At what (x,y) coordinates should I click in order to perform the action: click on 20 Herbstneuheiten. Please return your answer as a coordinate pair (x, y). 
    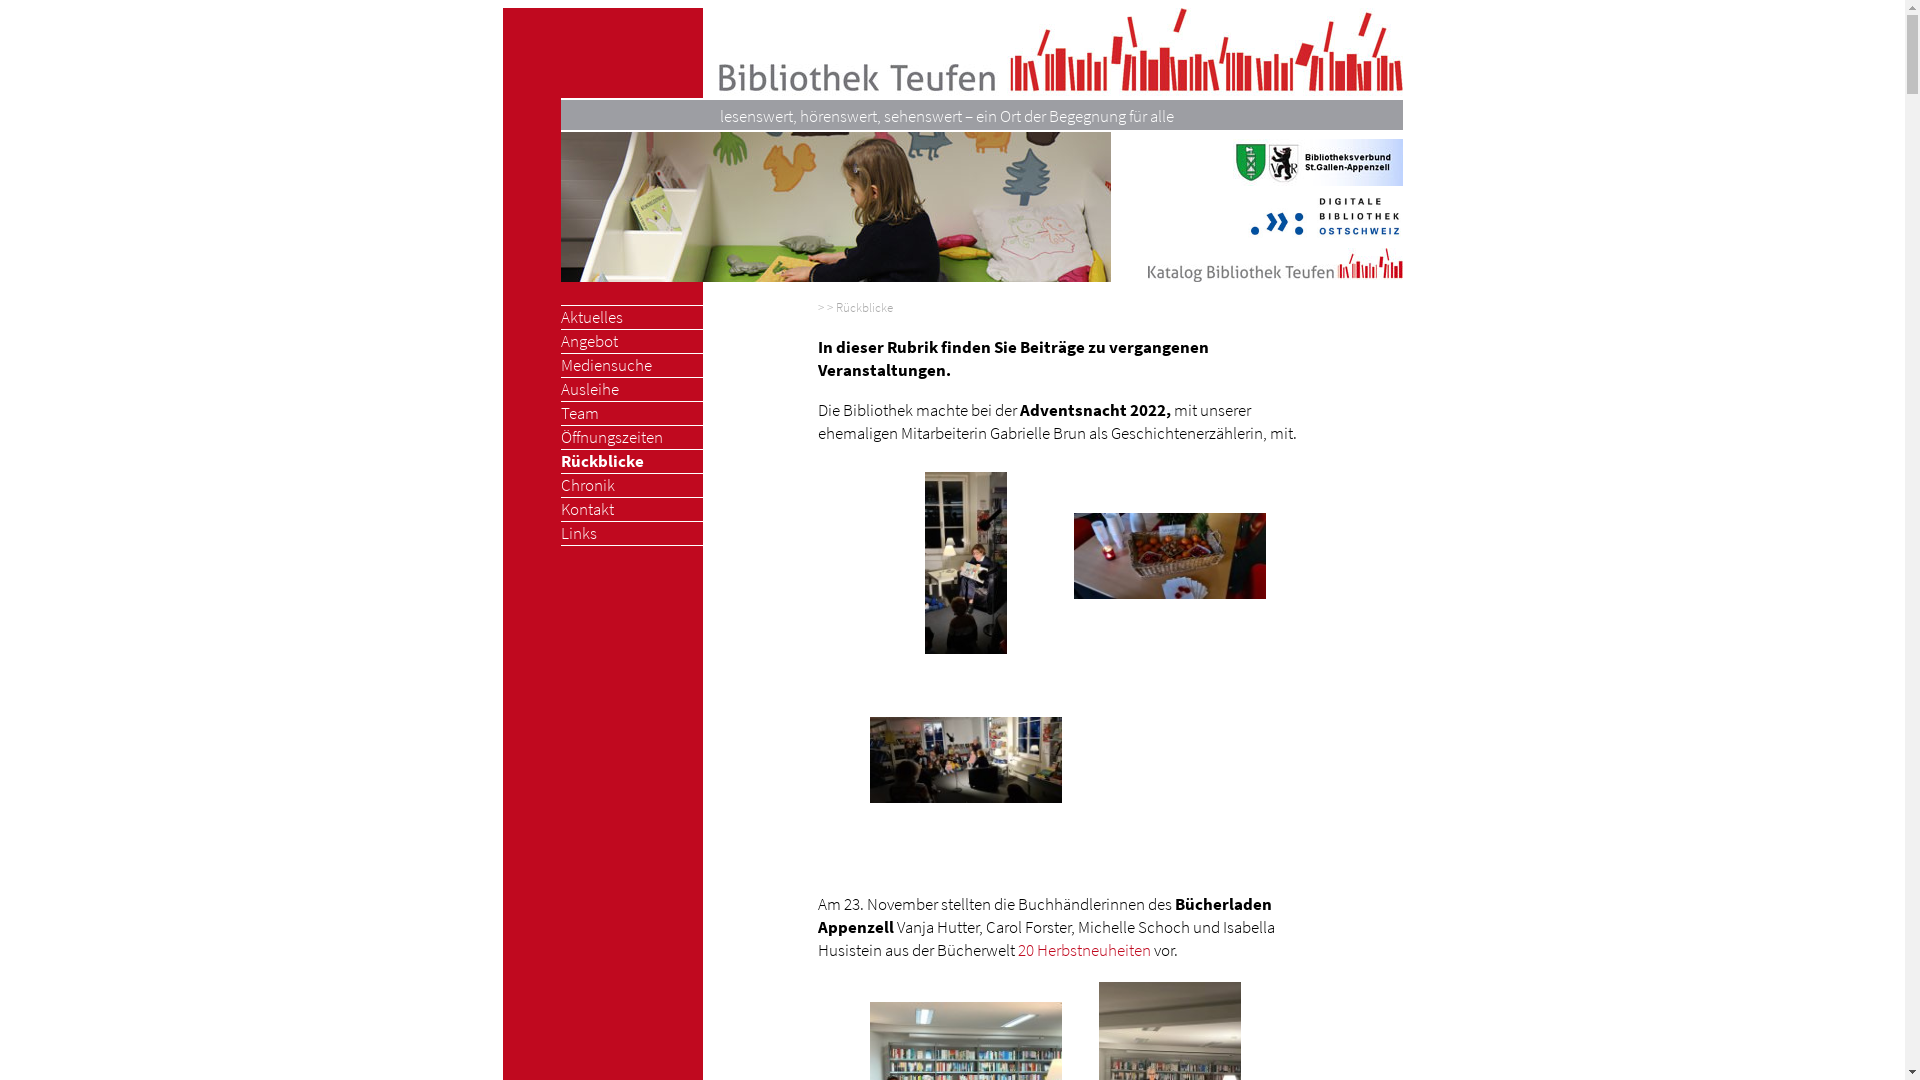
    Looking at the image, I should click on (1084, 950).